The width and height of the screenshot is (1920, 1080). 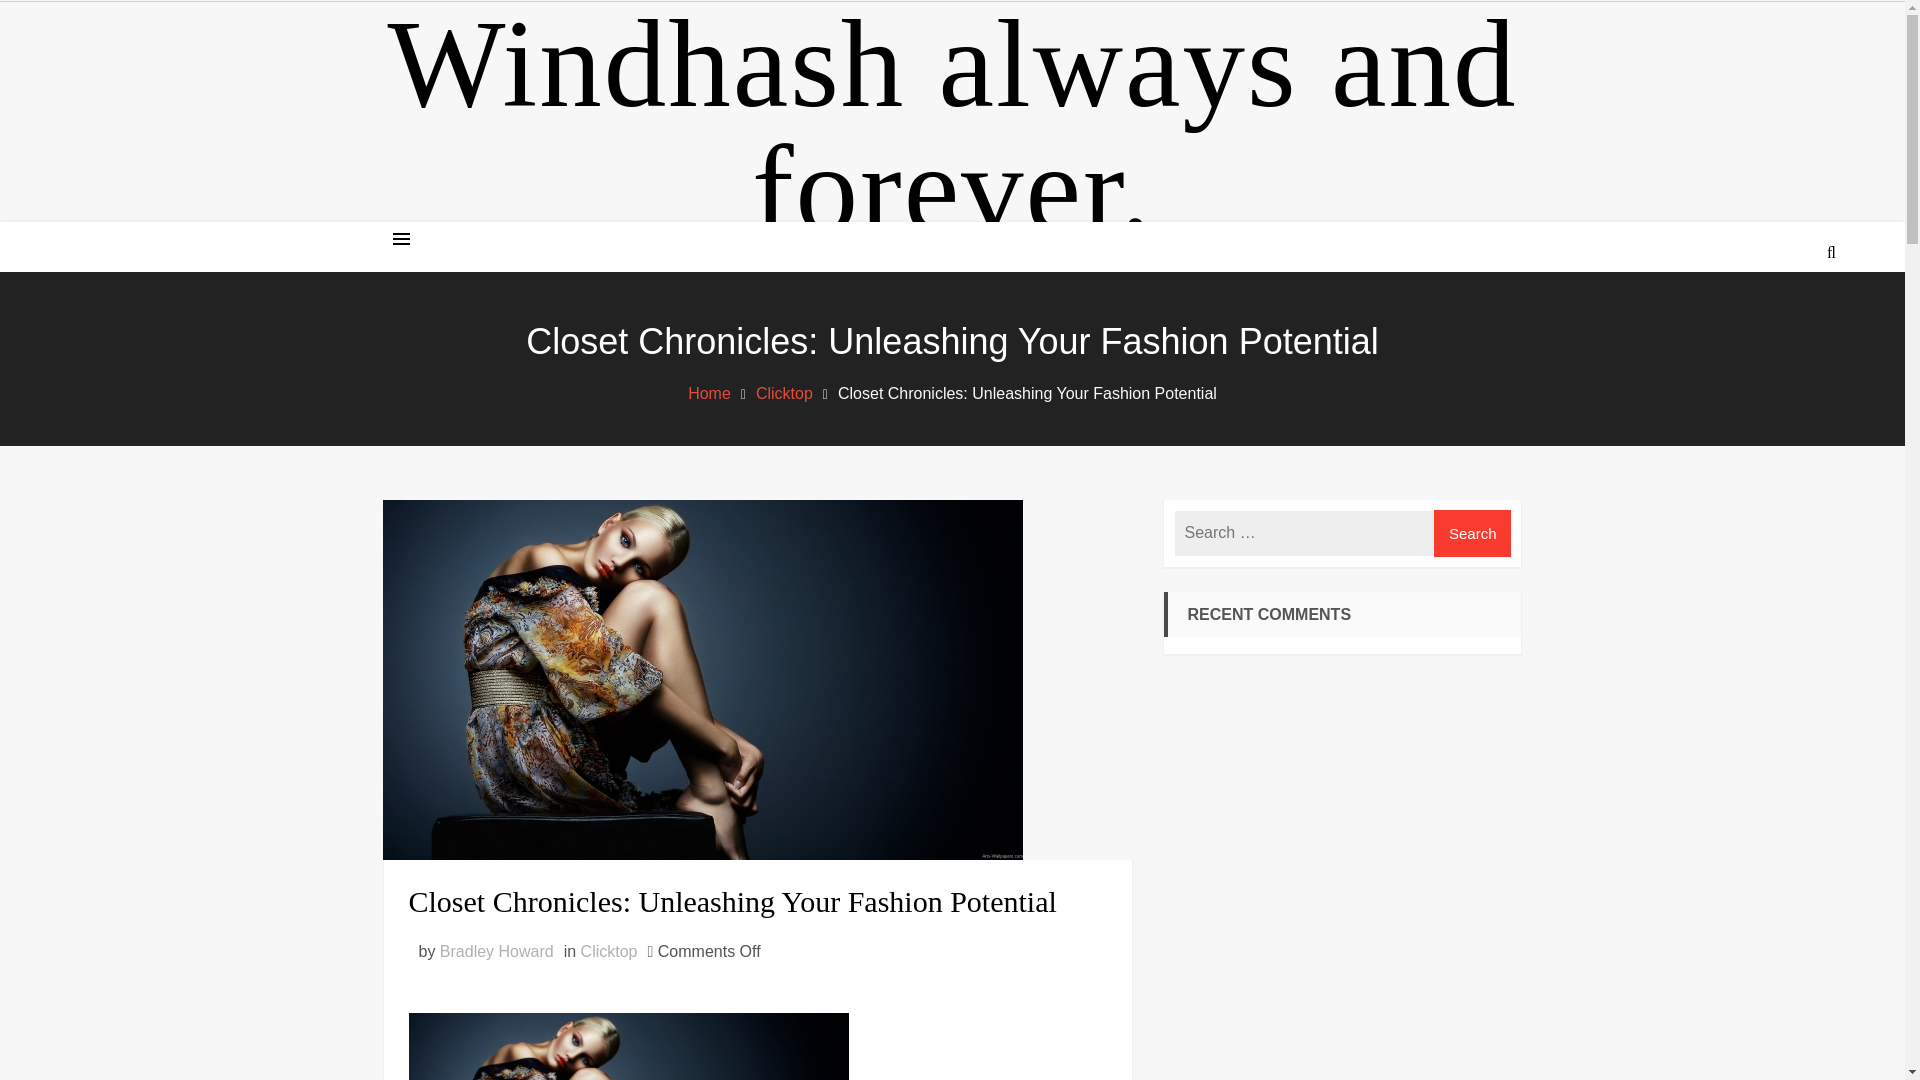 I want to click on Closet Chronicles: Unleashing Your Fashion Potential, so click(x=756, y=901).